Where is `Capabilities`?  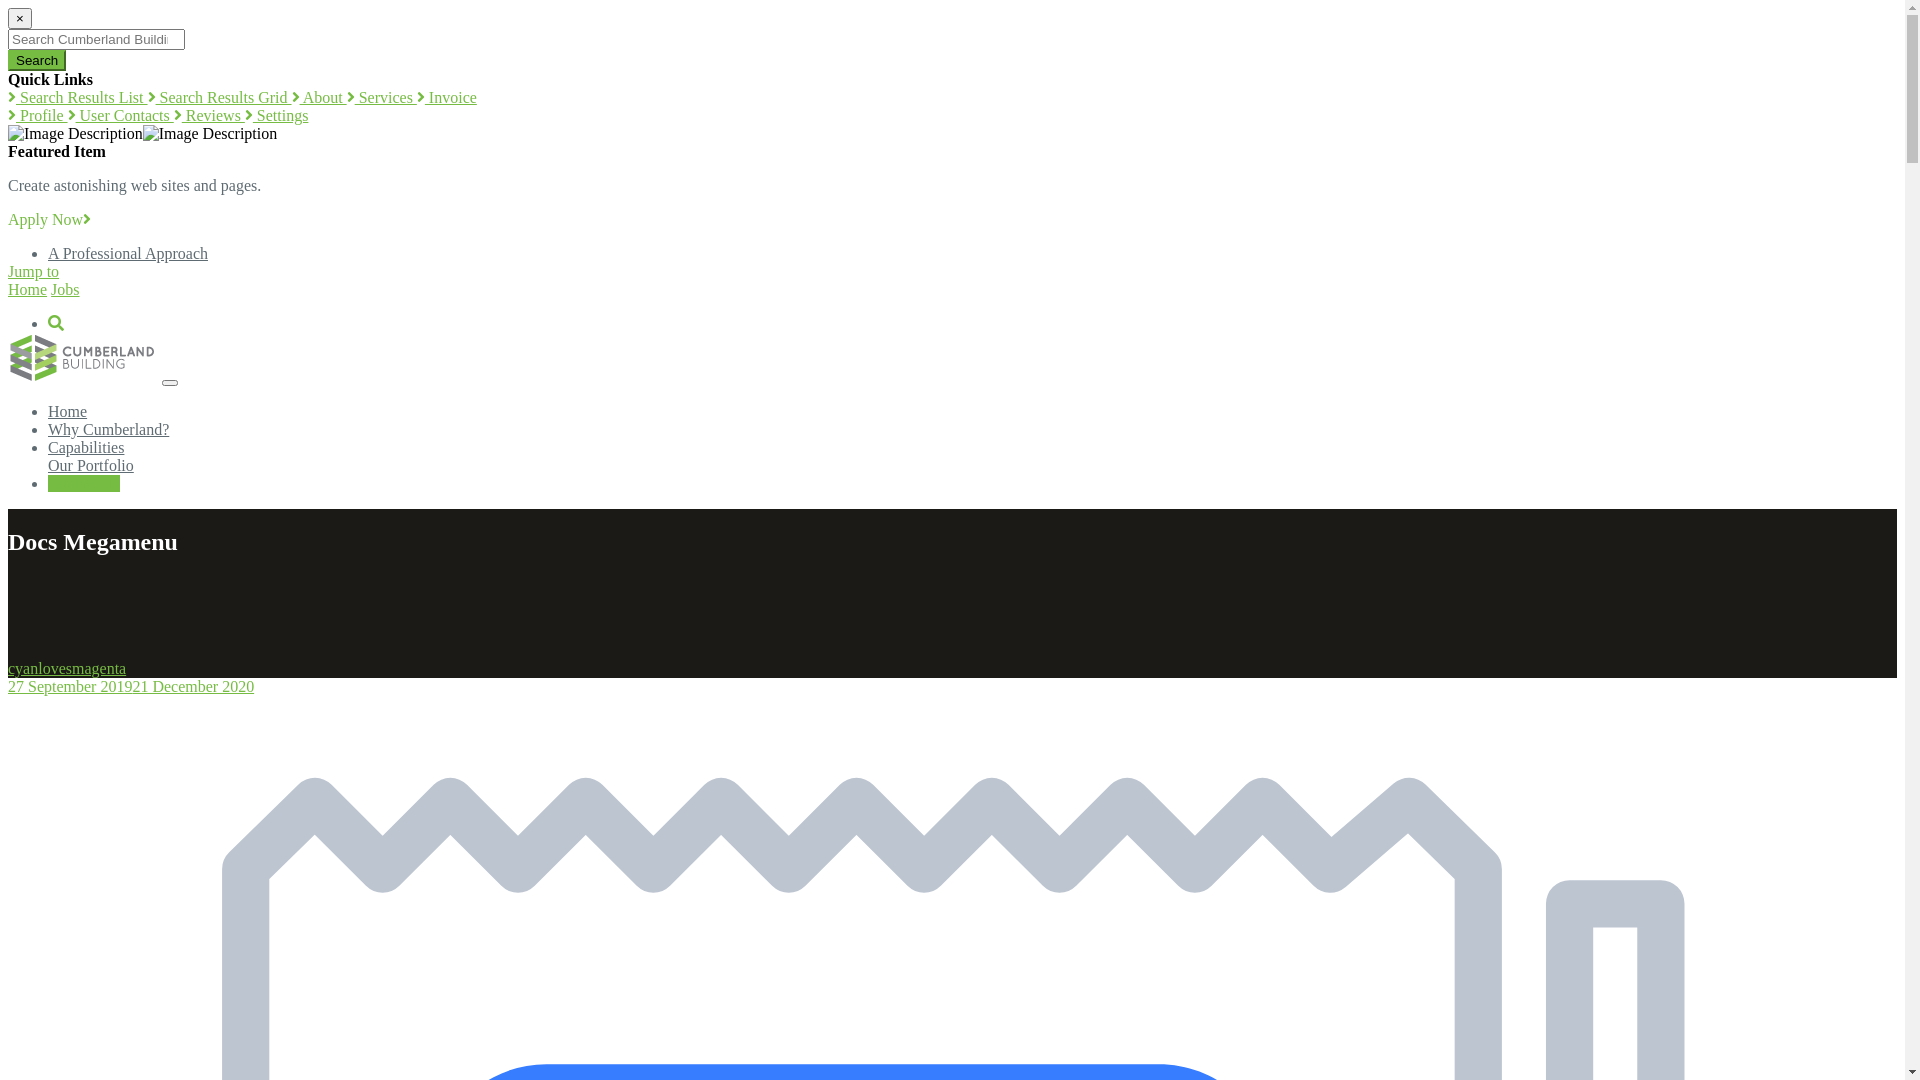
Capabilities is located at coordinates (86, 448).